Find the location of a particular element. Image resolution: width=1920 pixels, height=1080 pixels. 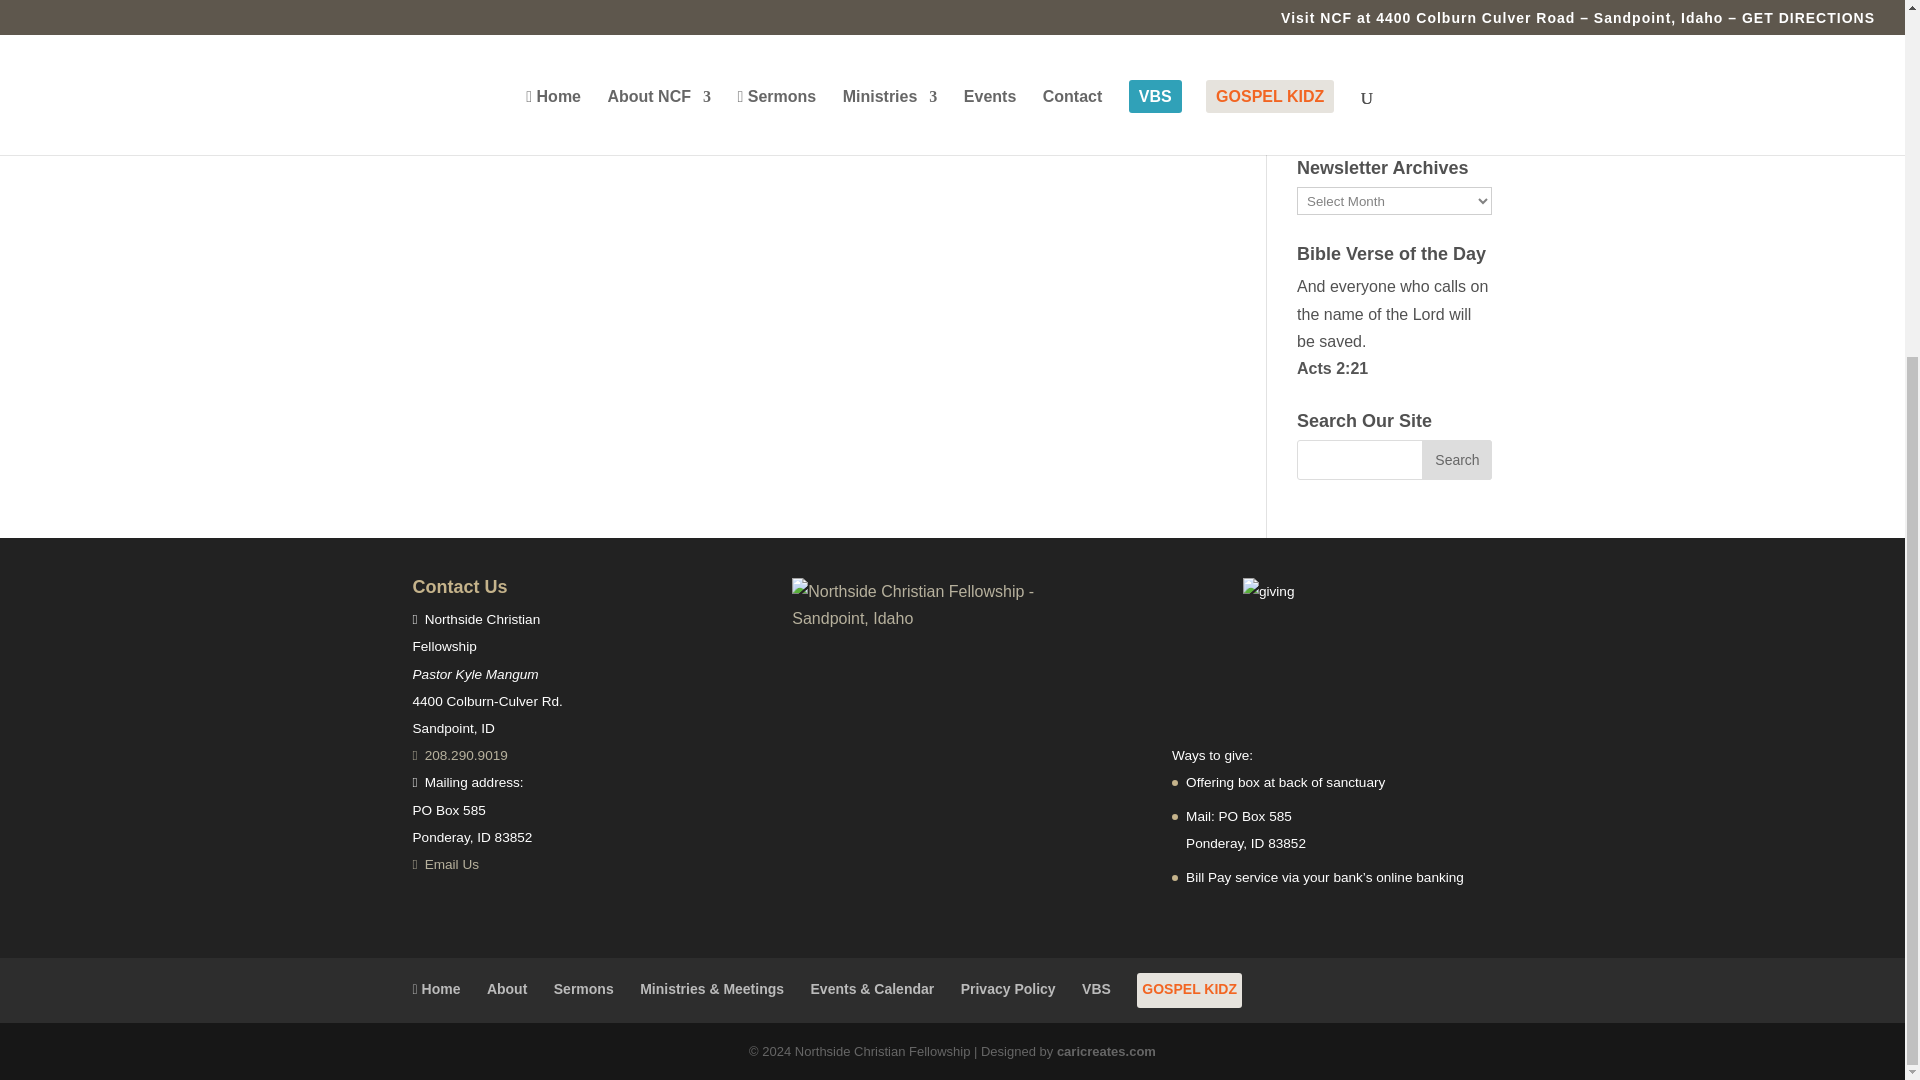

  208.290.9019 is located at coordinates (459, 755).